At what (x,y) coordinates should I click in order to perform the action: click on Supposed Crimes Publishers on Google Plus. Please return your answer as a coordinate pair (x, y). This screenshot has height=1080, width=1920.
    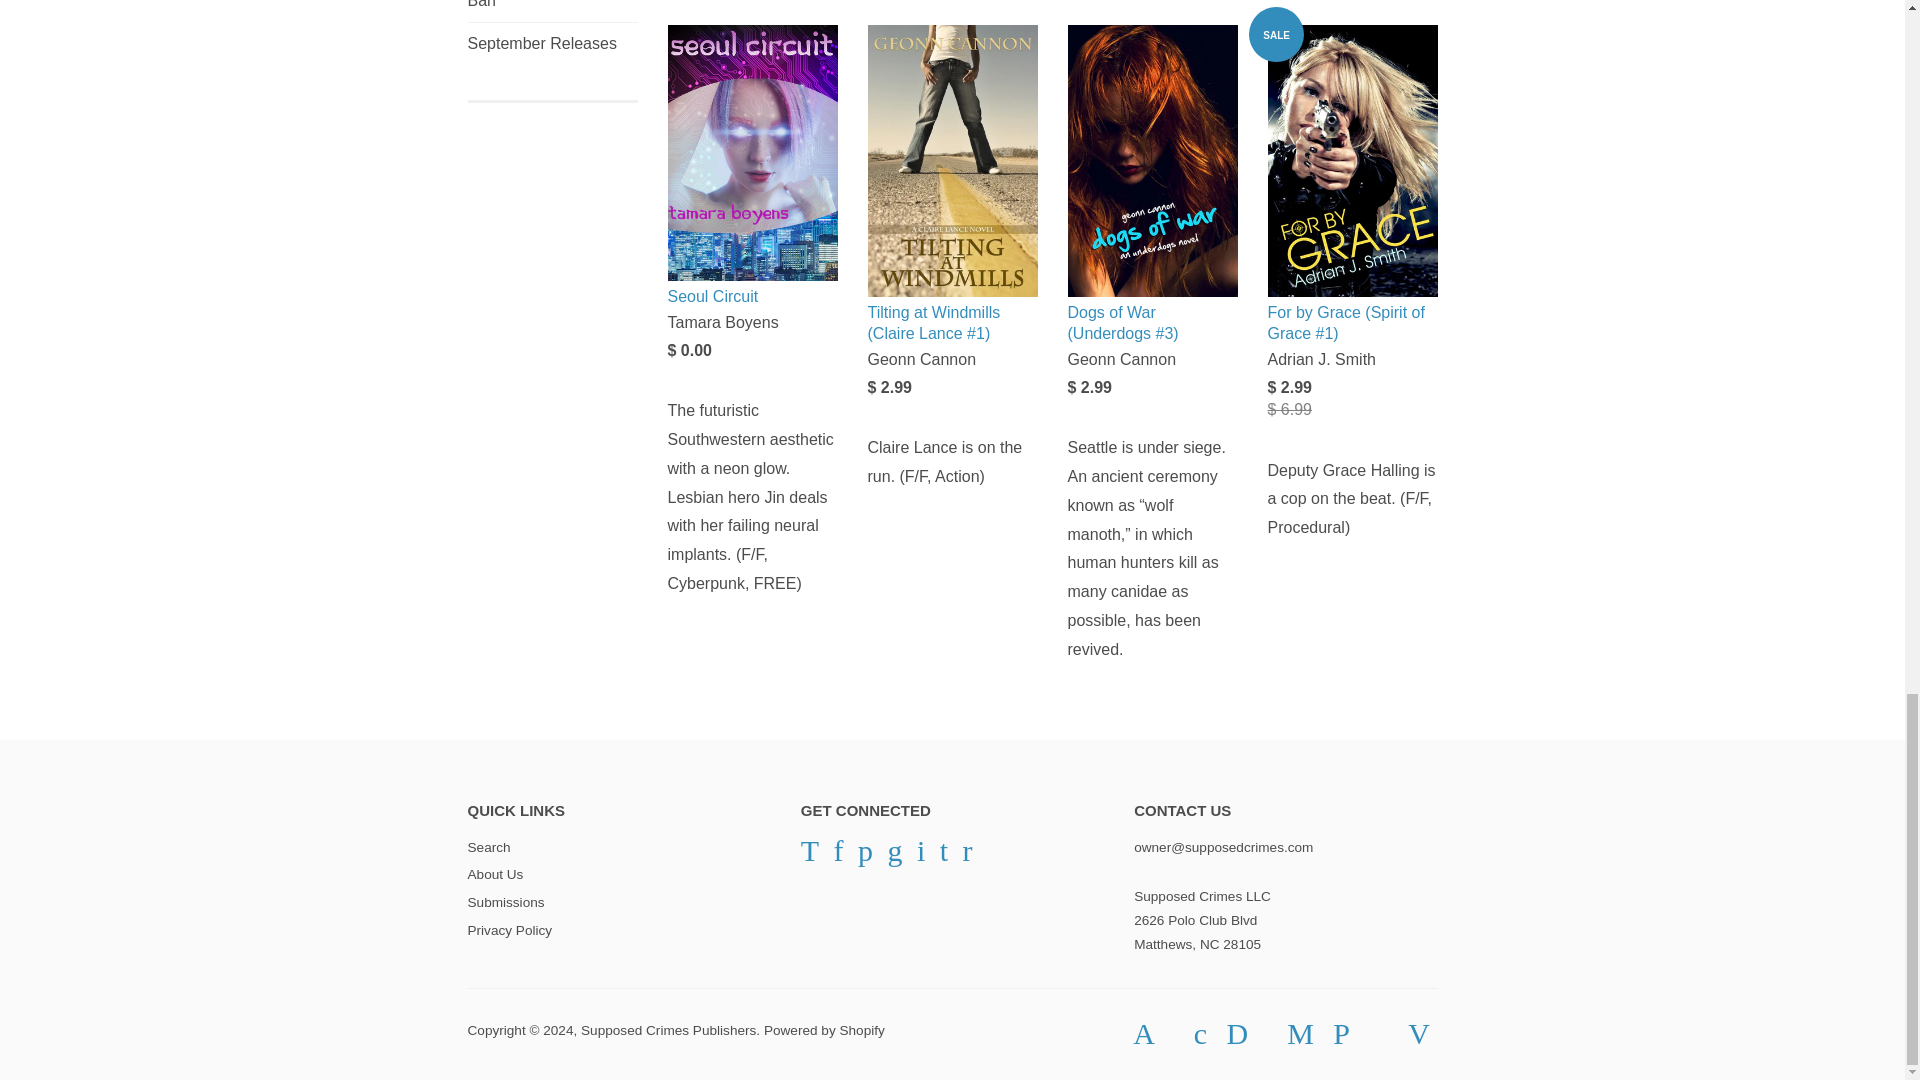
    Looking at the image, I should click on (894, 856).